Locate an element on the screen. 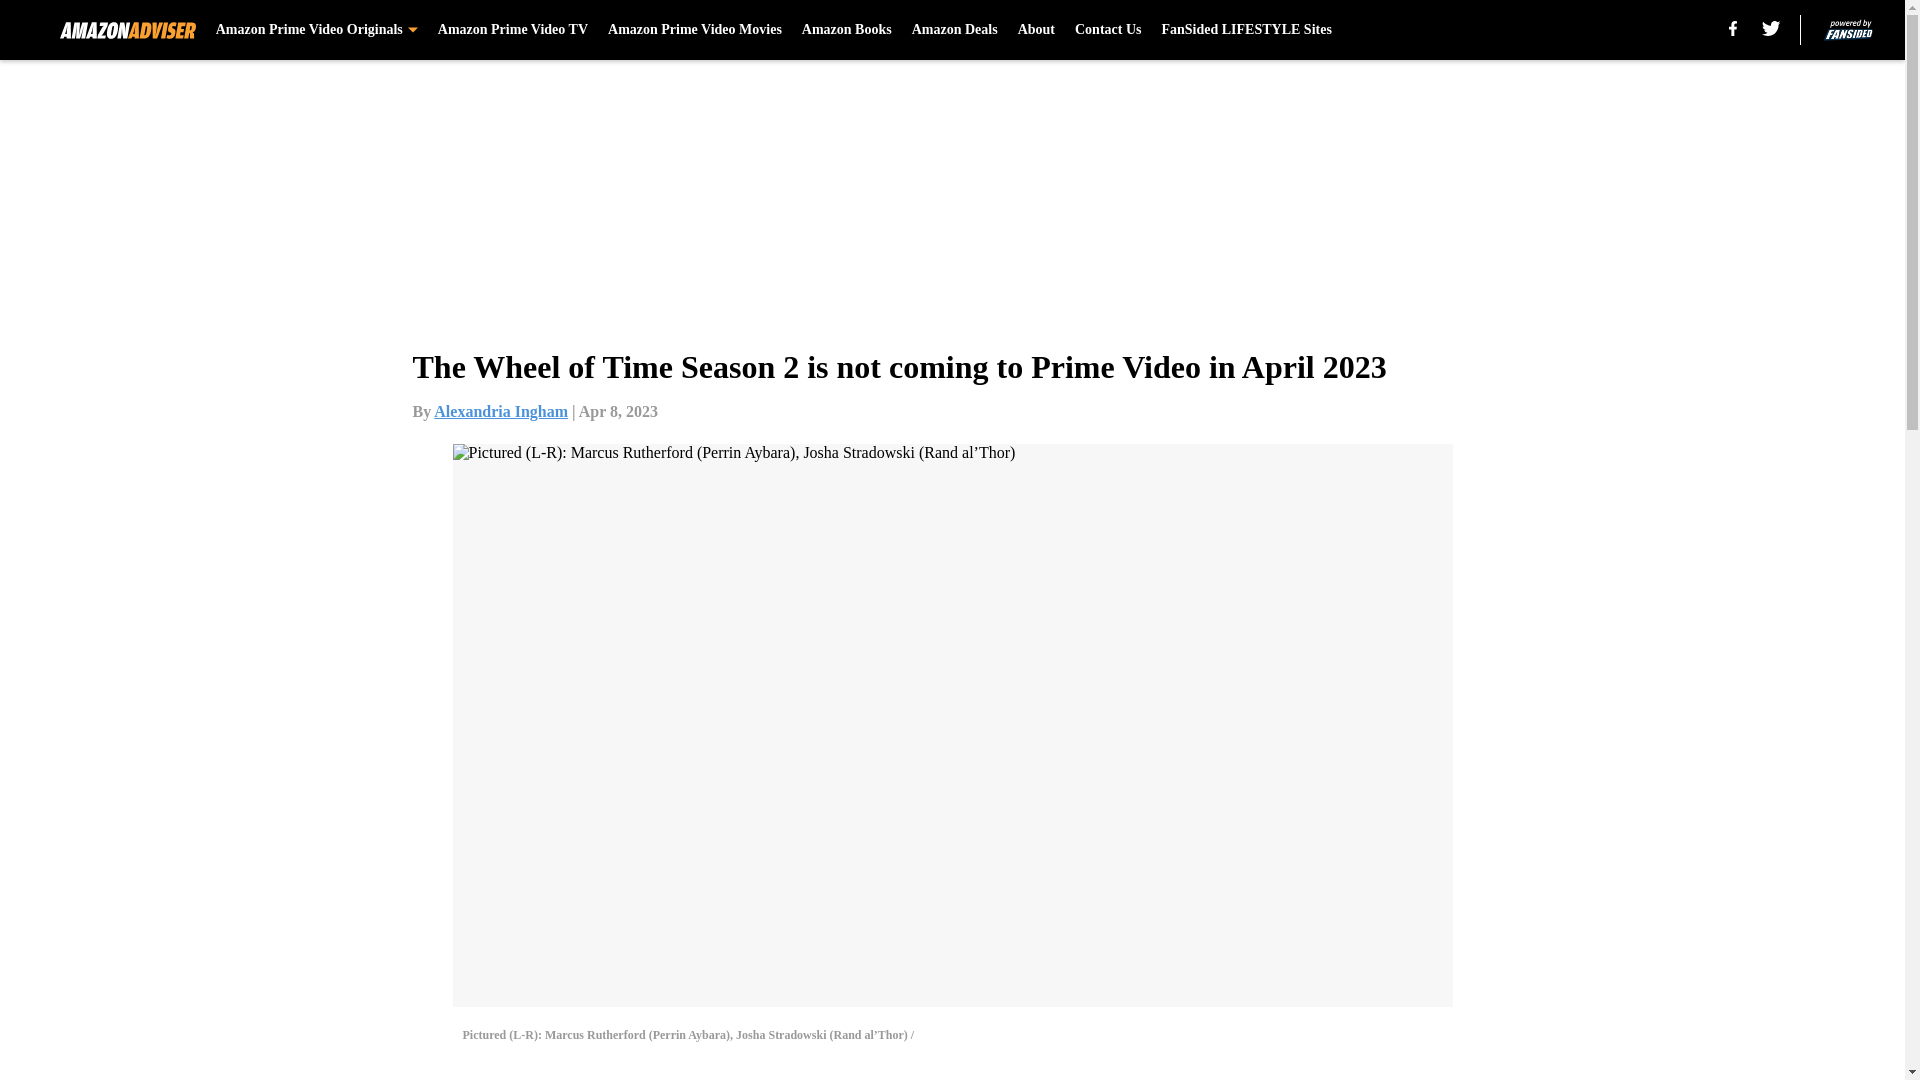 The image size is (1920, 1080). Amazon Prime Video Movies is located at coordinates (694, 30).